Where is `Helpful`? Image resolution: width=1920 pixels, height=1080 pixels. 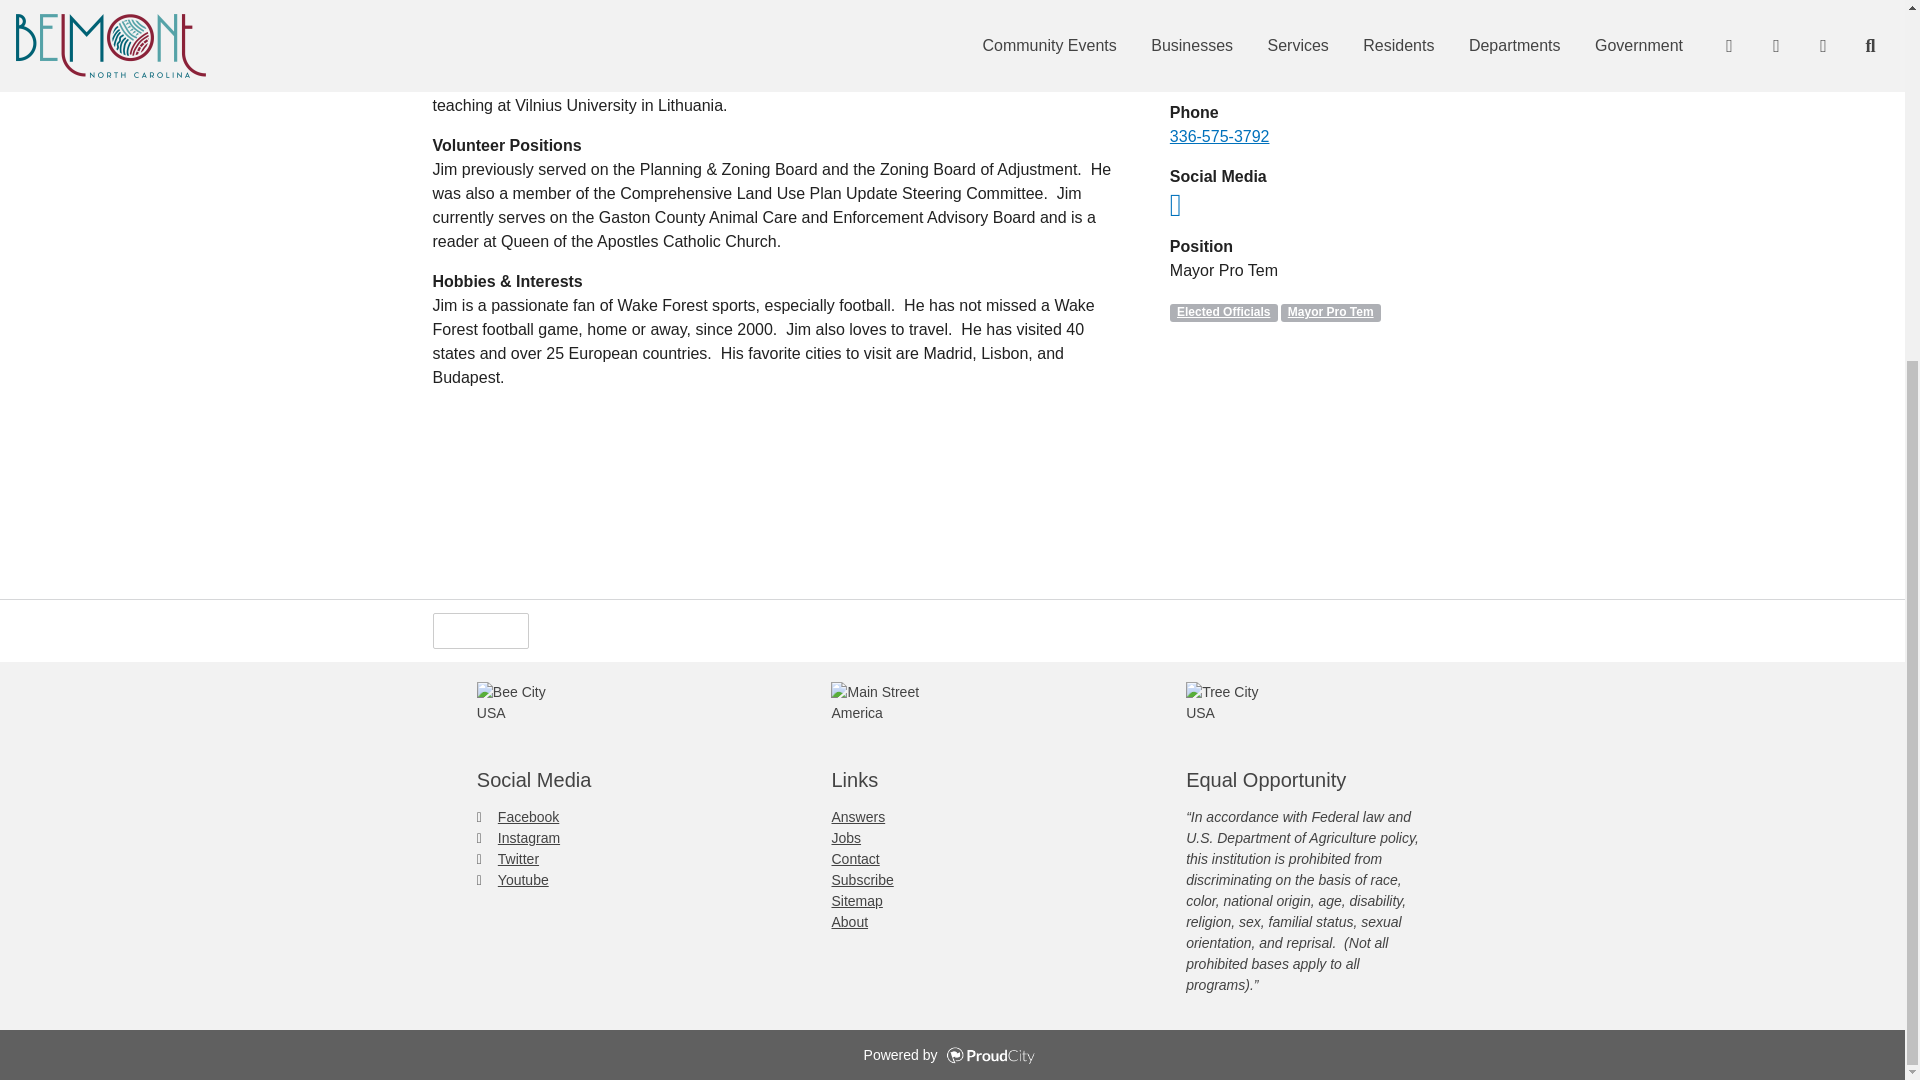 Helpful is located at coordinates (480, 631).